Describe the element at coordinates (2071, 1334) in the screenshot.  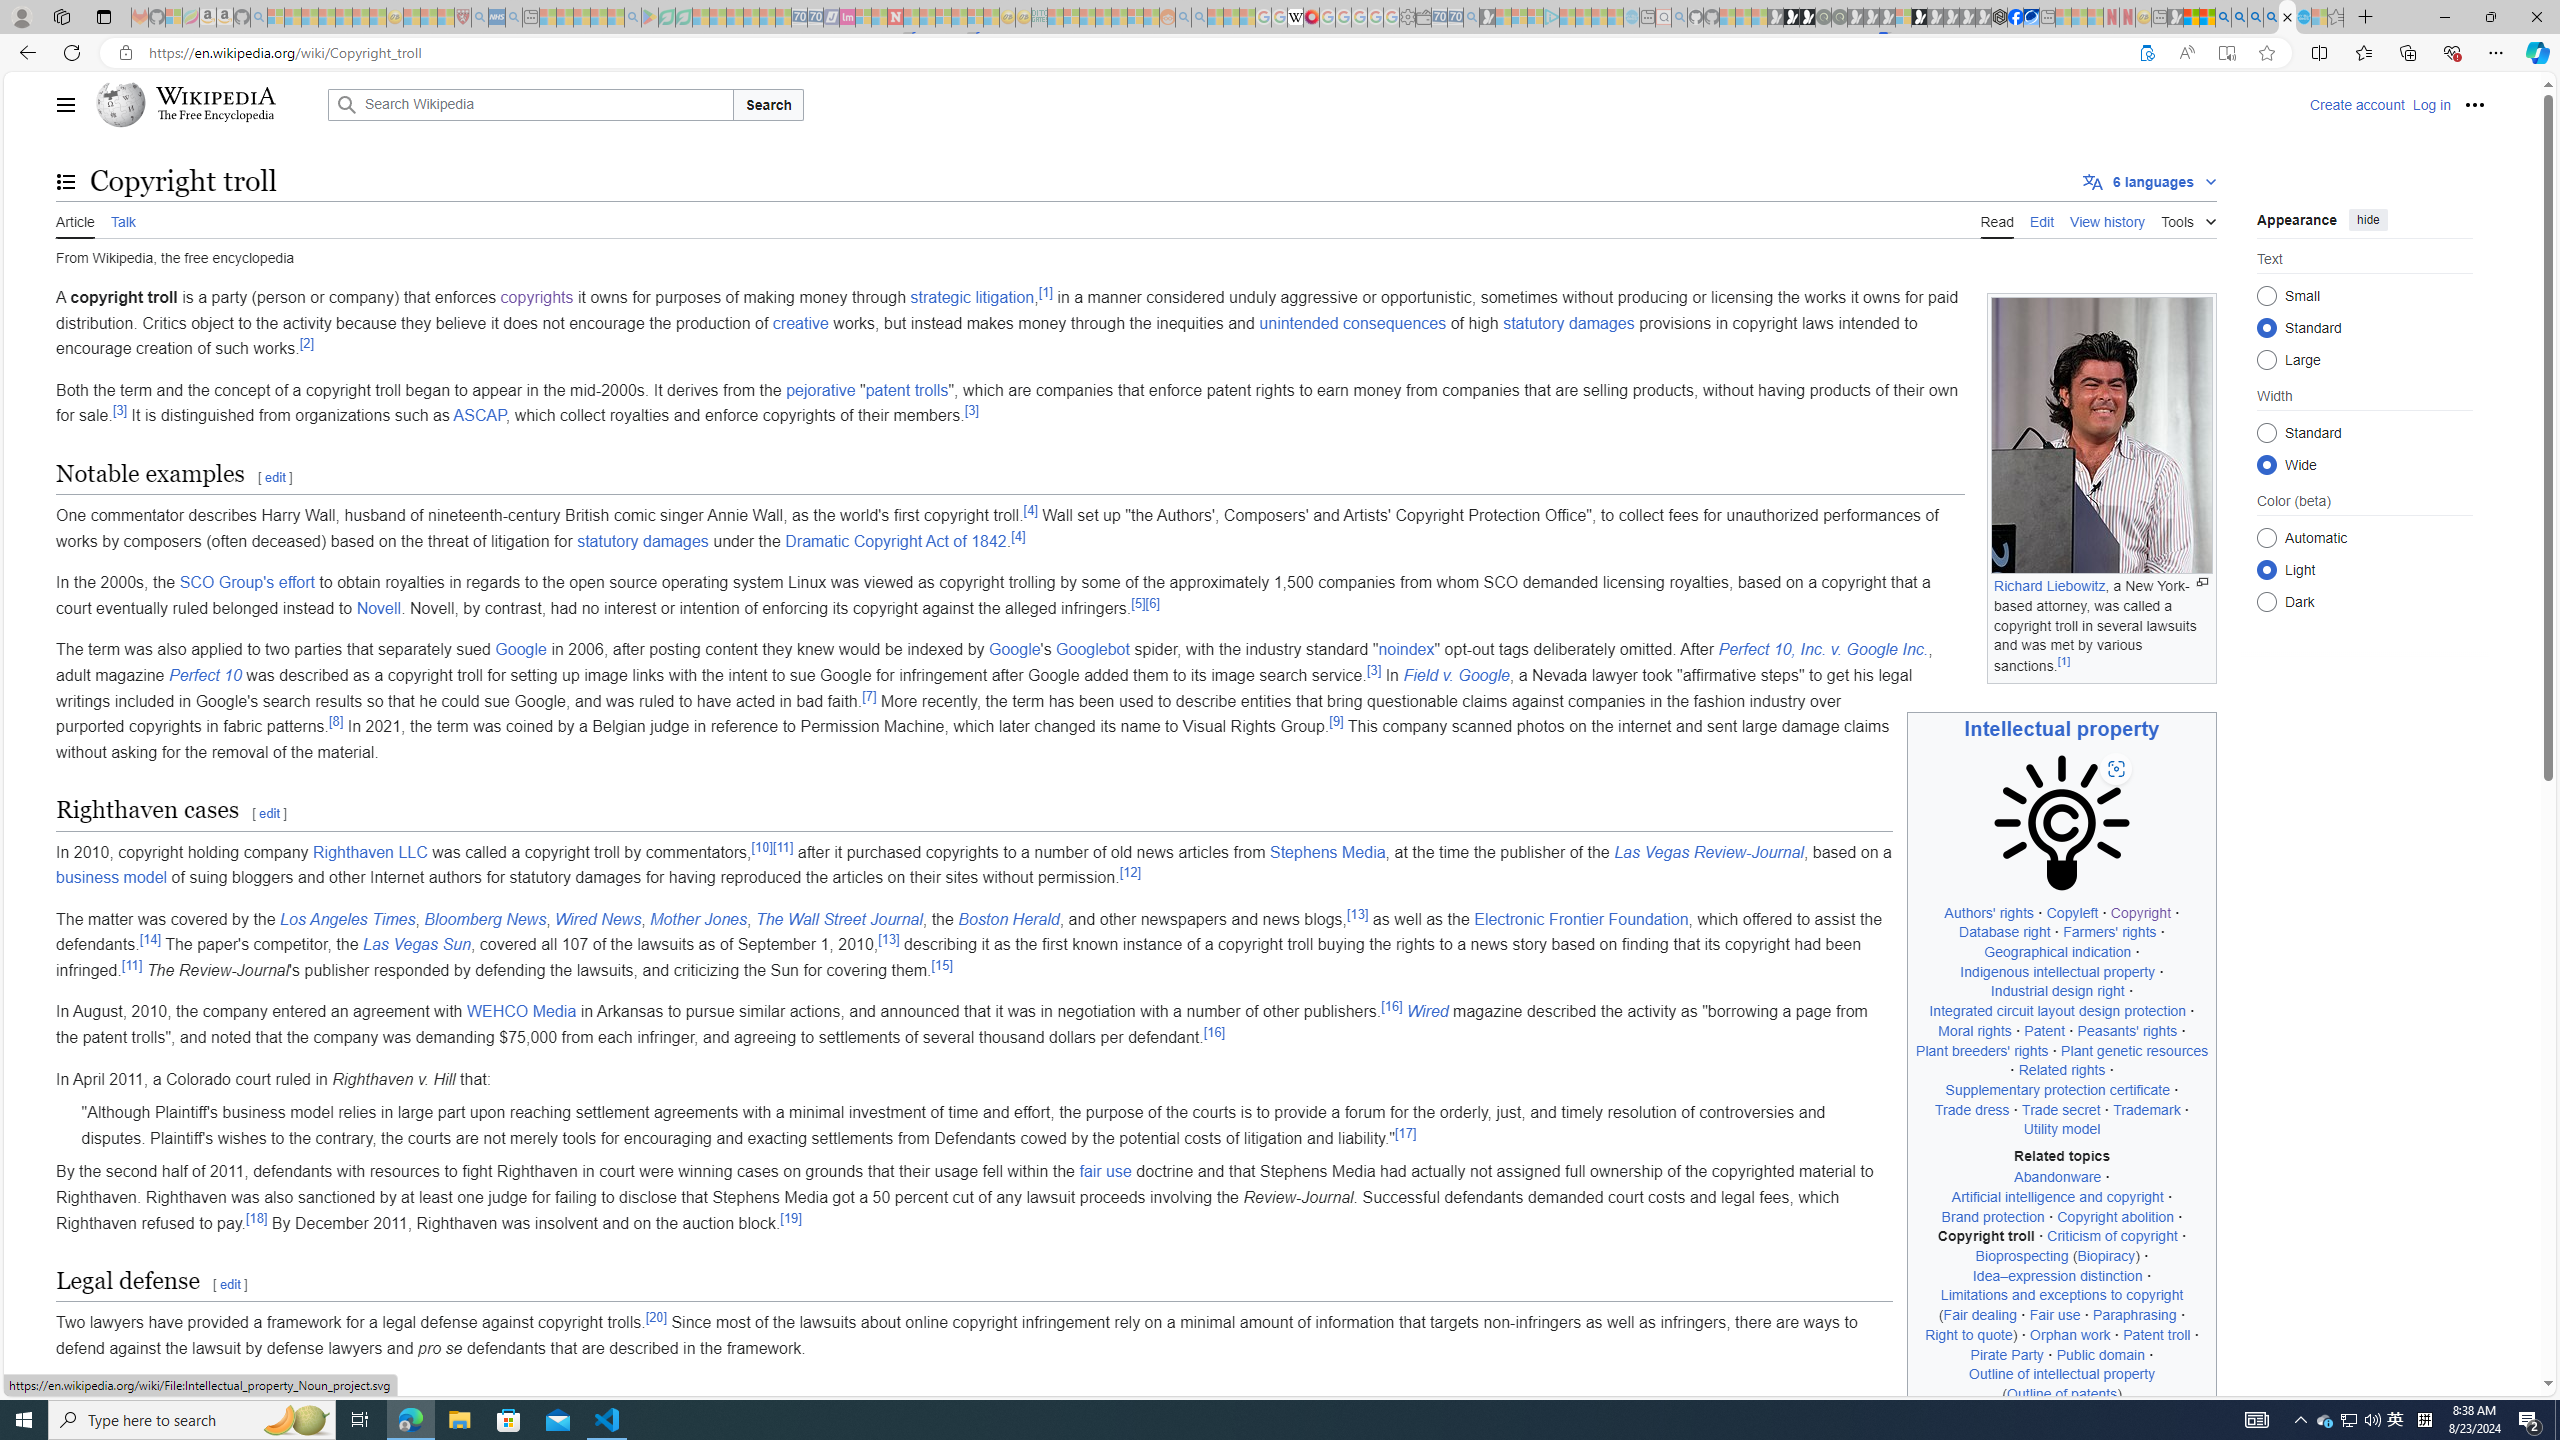
I see `Orphan work` at that location.